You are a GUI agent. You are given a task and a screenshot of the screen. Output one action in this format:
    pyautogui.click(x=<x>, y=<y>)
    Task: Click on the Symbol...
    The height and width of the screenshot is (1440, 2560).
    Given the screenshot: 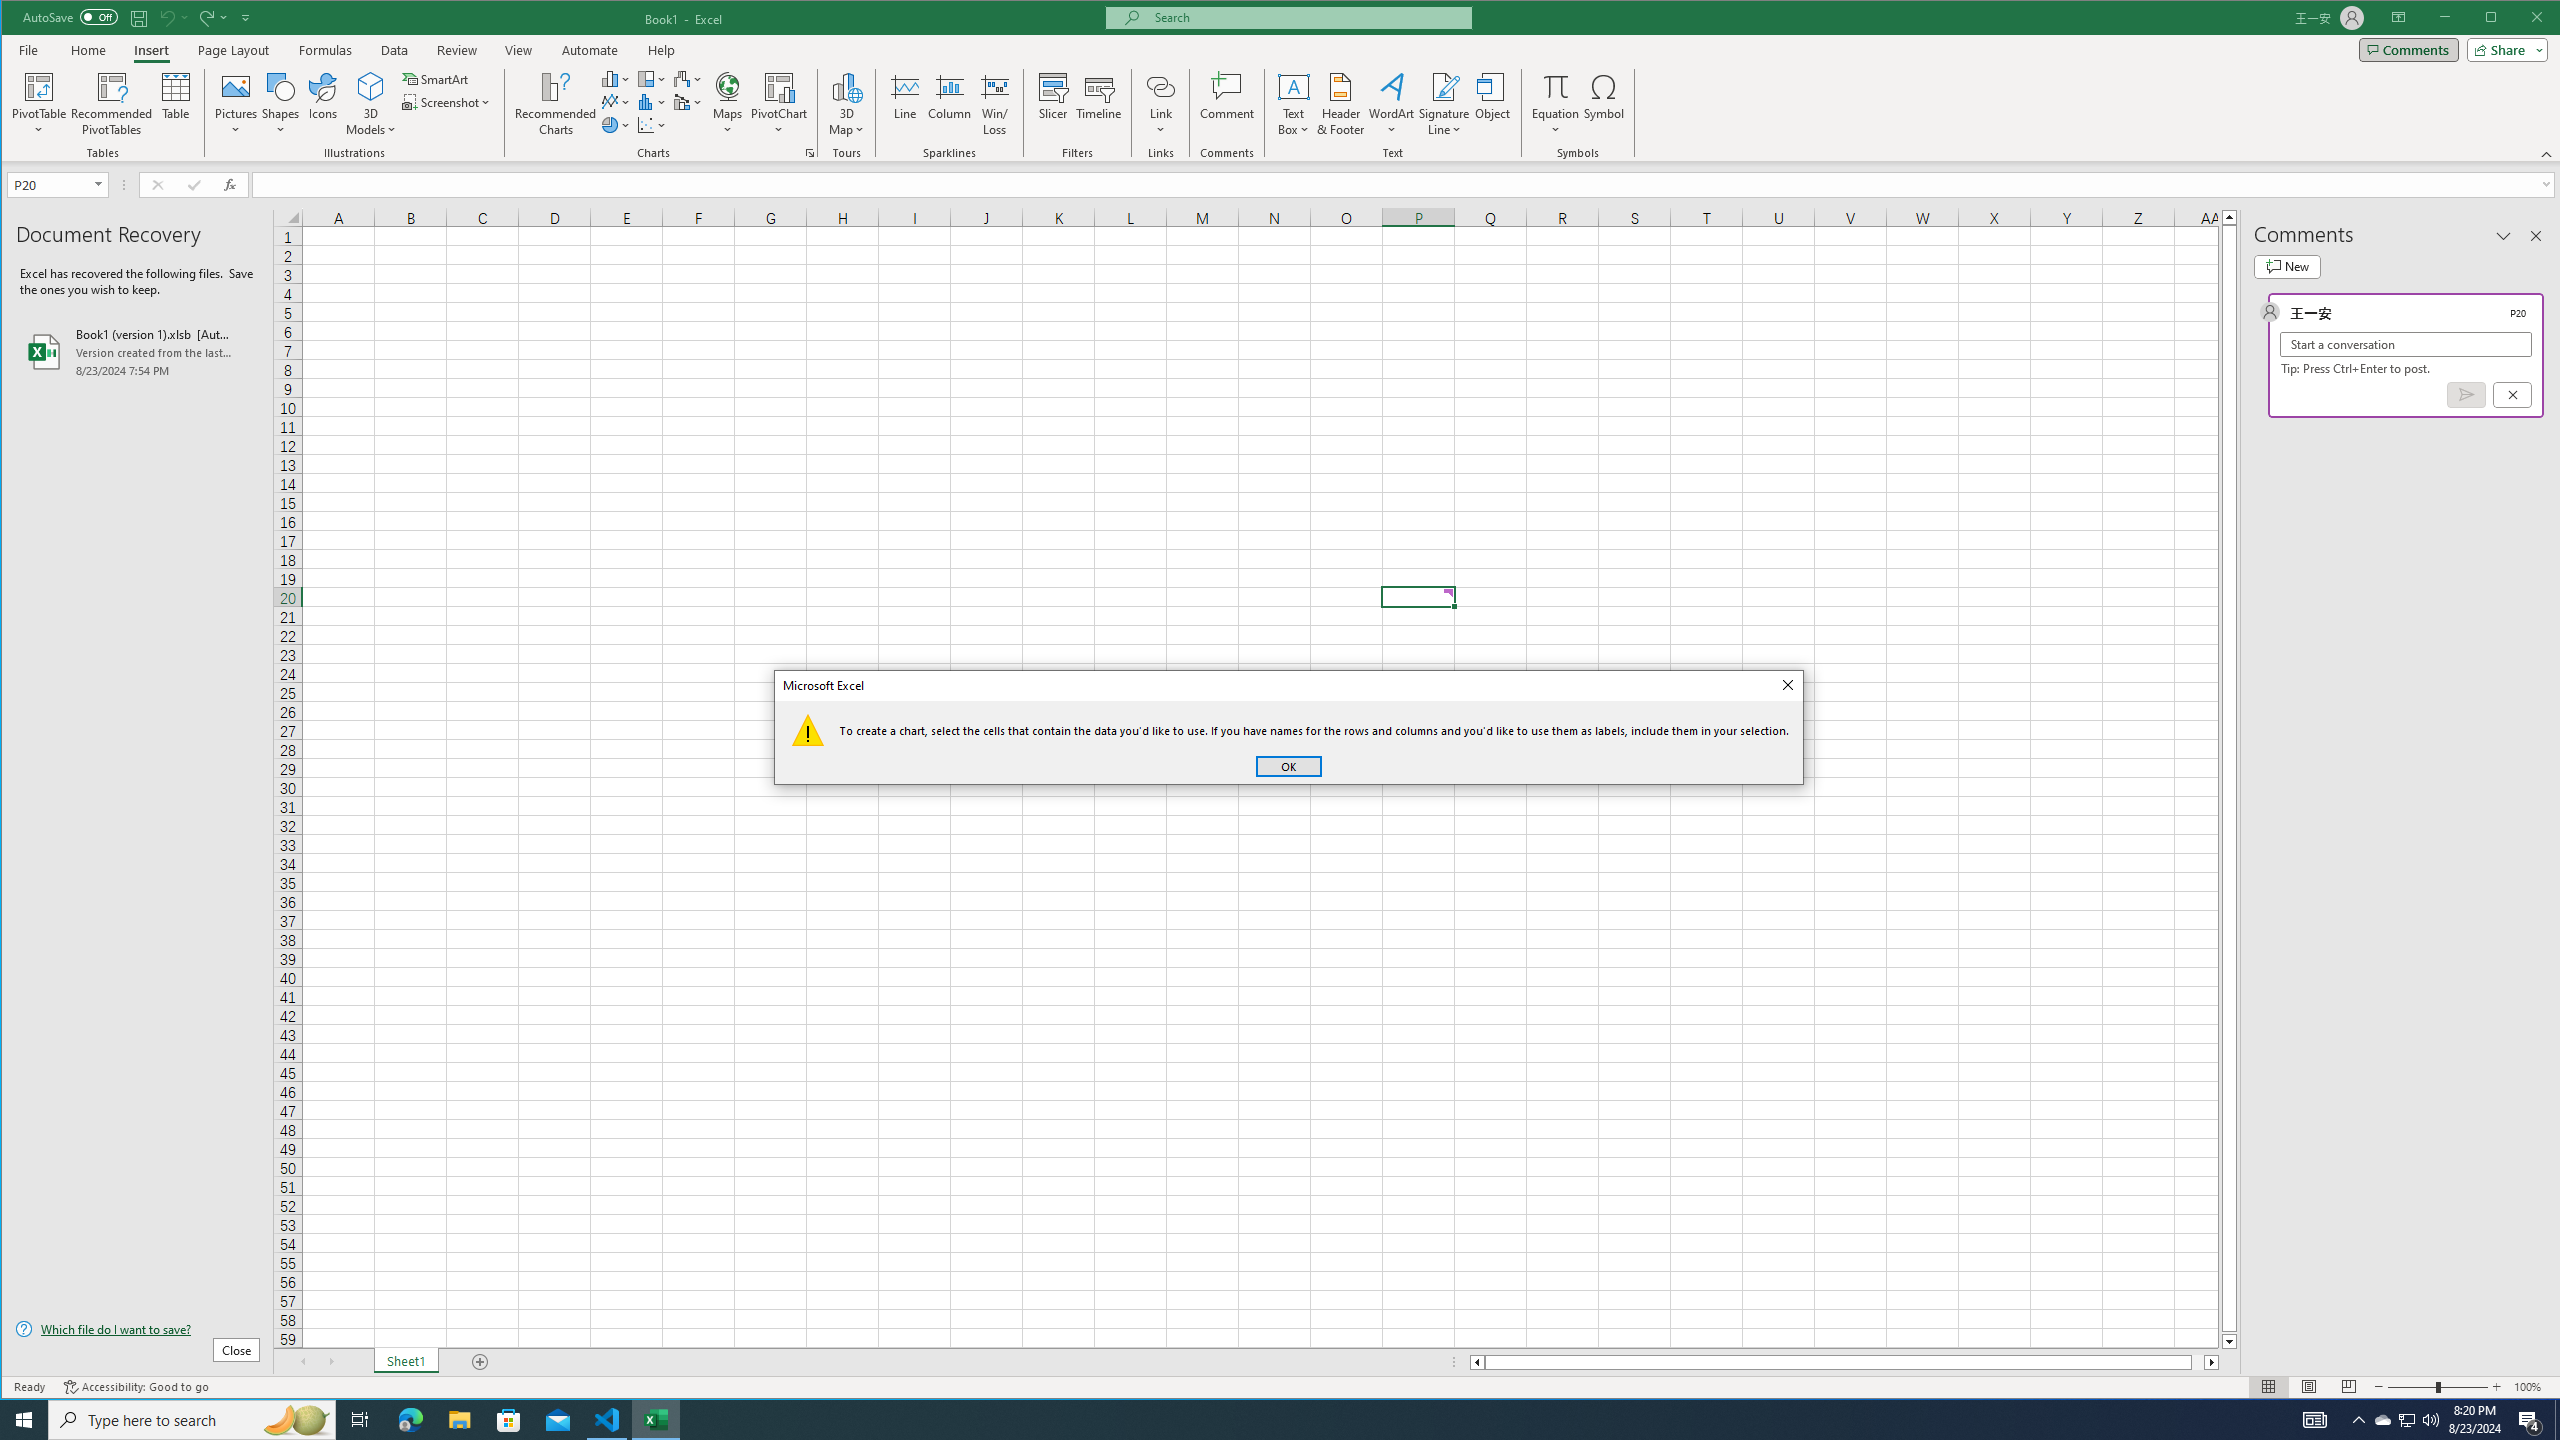 What is the action you would take?
    pyautogui.click(x=1605, y=104)
    